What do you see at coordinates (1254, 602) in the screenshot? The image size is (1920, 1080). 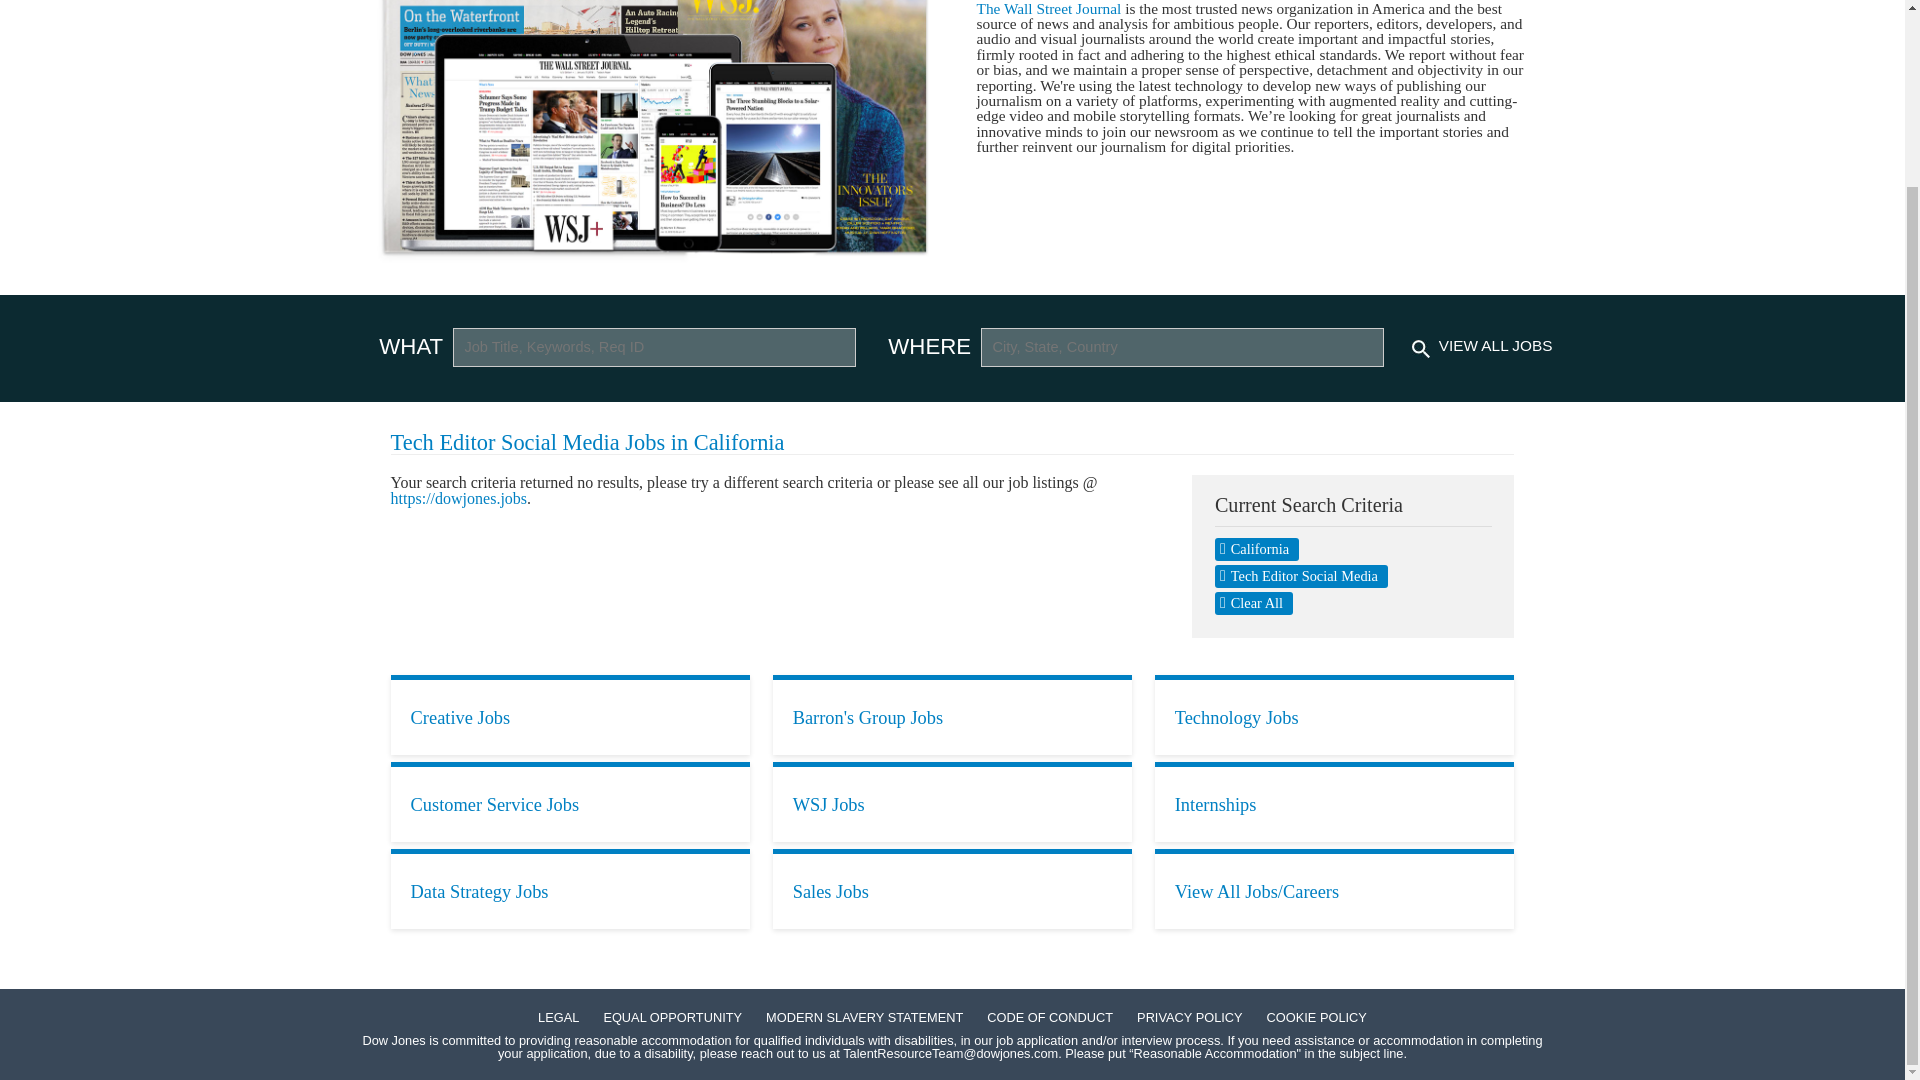 I see `Clear All` at bounding box center [1254, 602].